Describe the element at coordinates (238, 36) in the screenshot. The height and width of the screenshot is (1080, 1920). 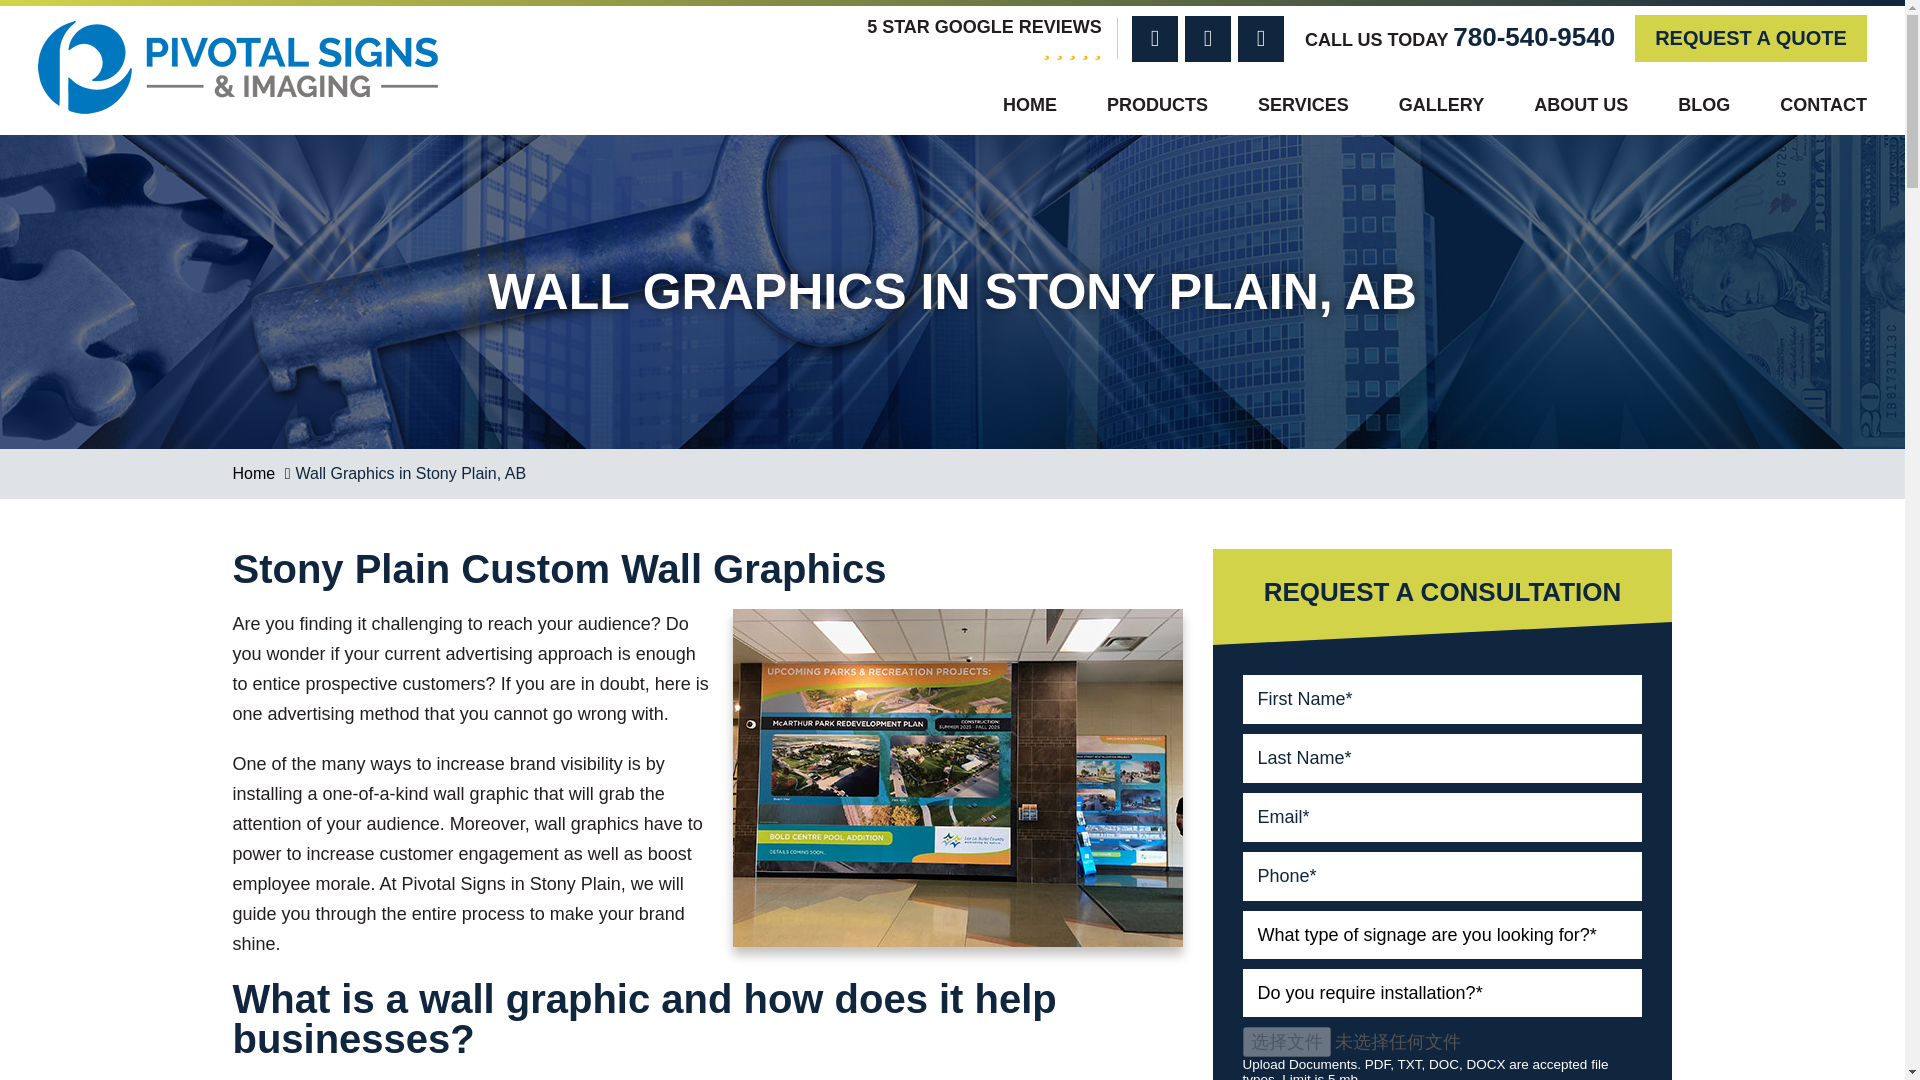
I see `Pivotal Signs` at that location.